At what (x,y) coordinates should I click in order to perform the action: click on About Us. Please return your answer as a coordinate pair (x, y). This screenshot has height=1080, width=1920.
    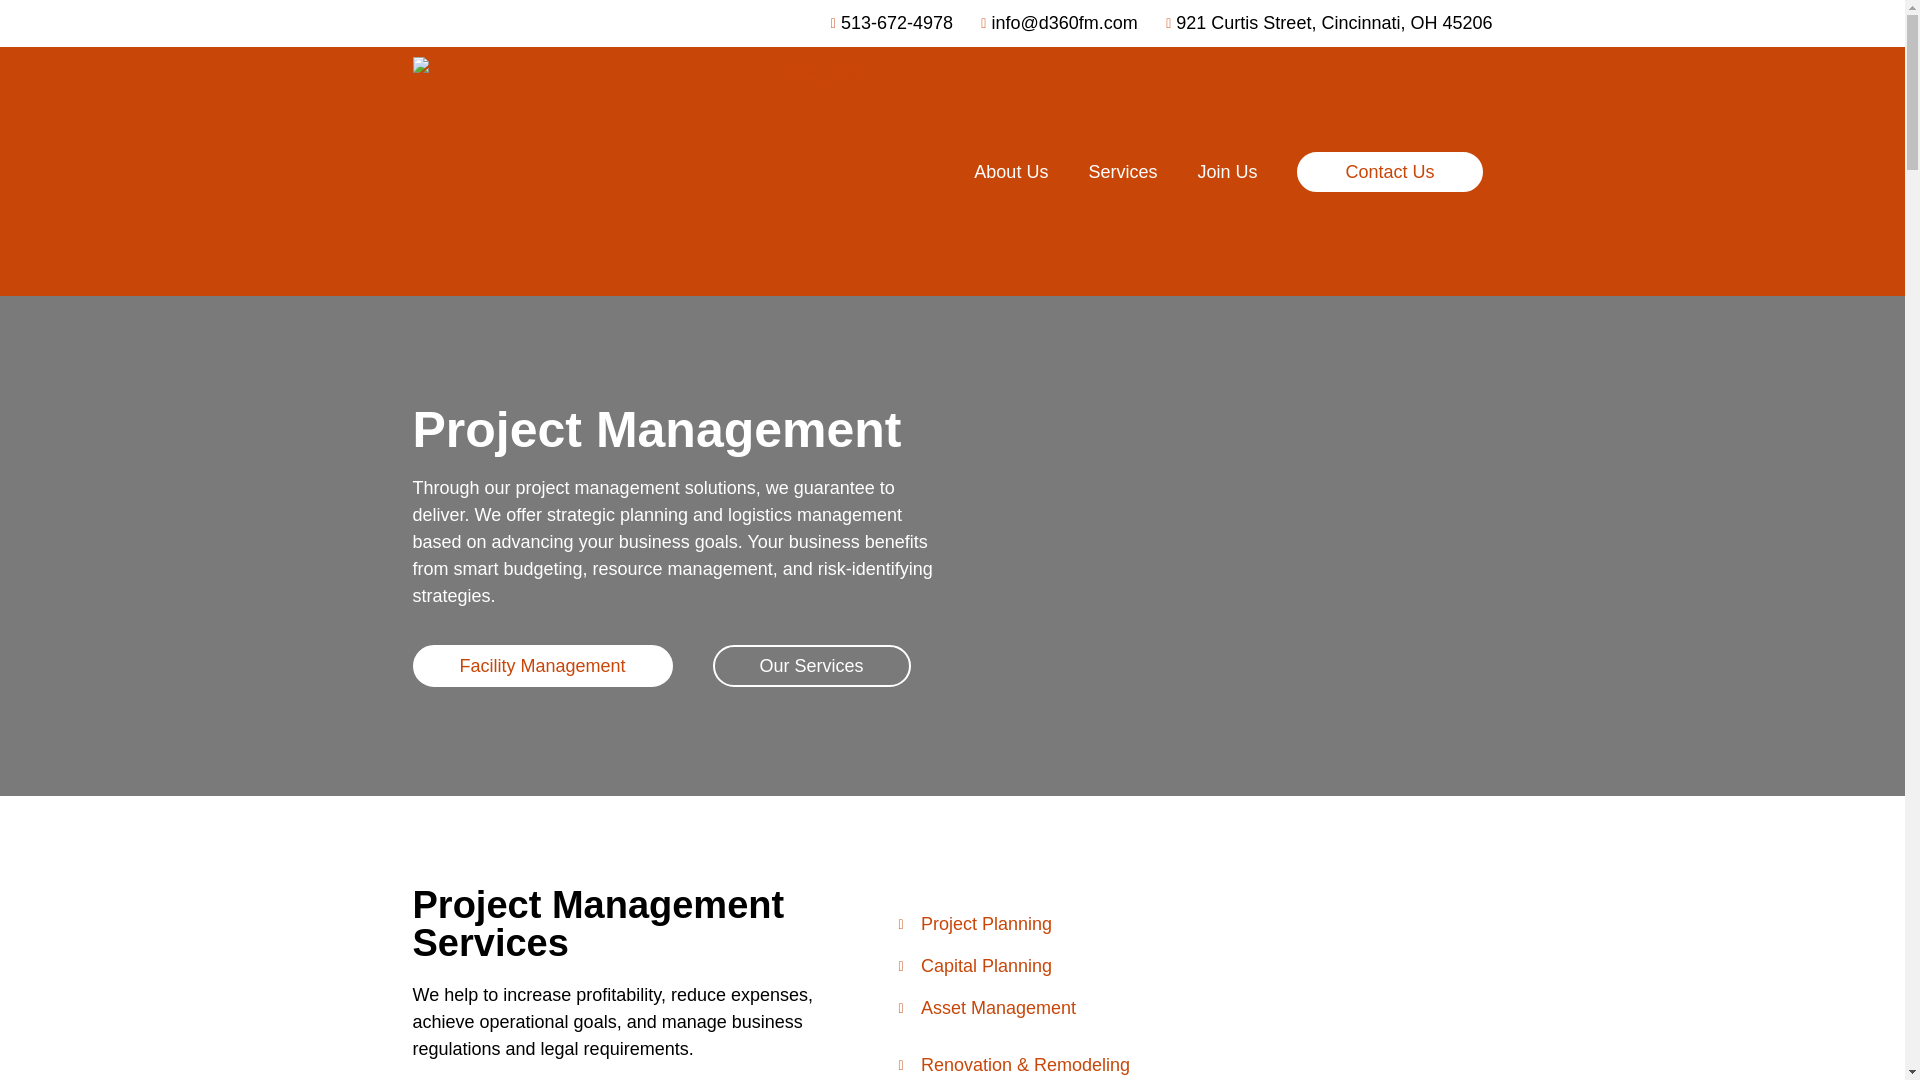
    Looking at the image, I should click on (1010, 170).